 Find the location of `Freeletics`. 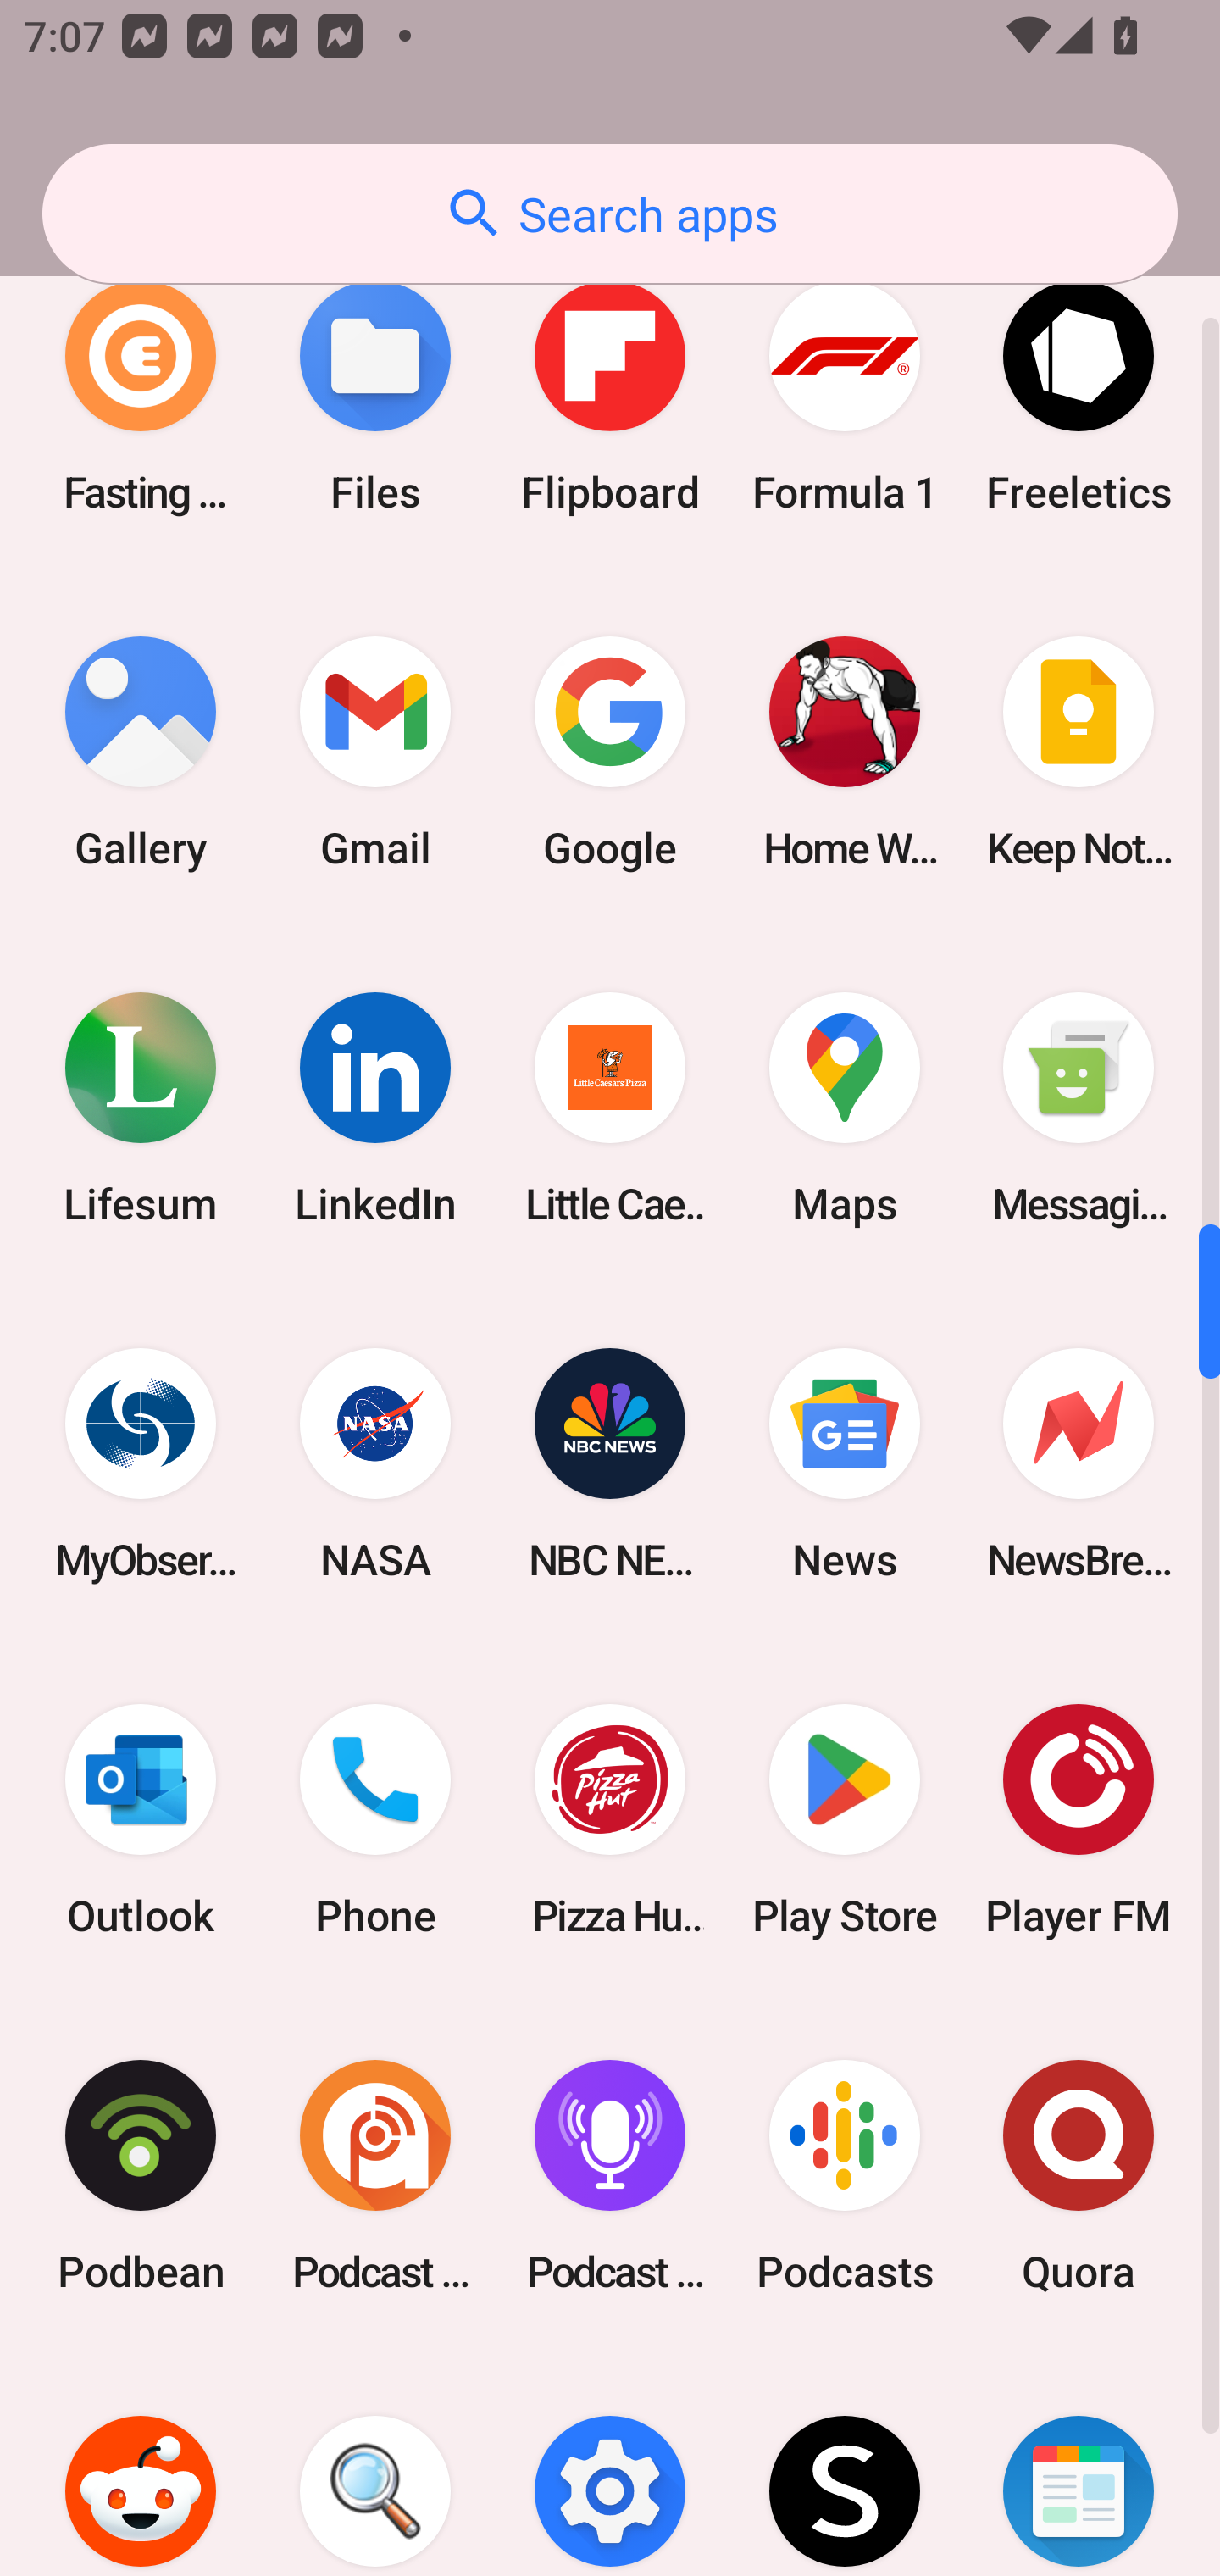

Freeletics is located at coordinates (1079, 397).